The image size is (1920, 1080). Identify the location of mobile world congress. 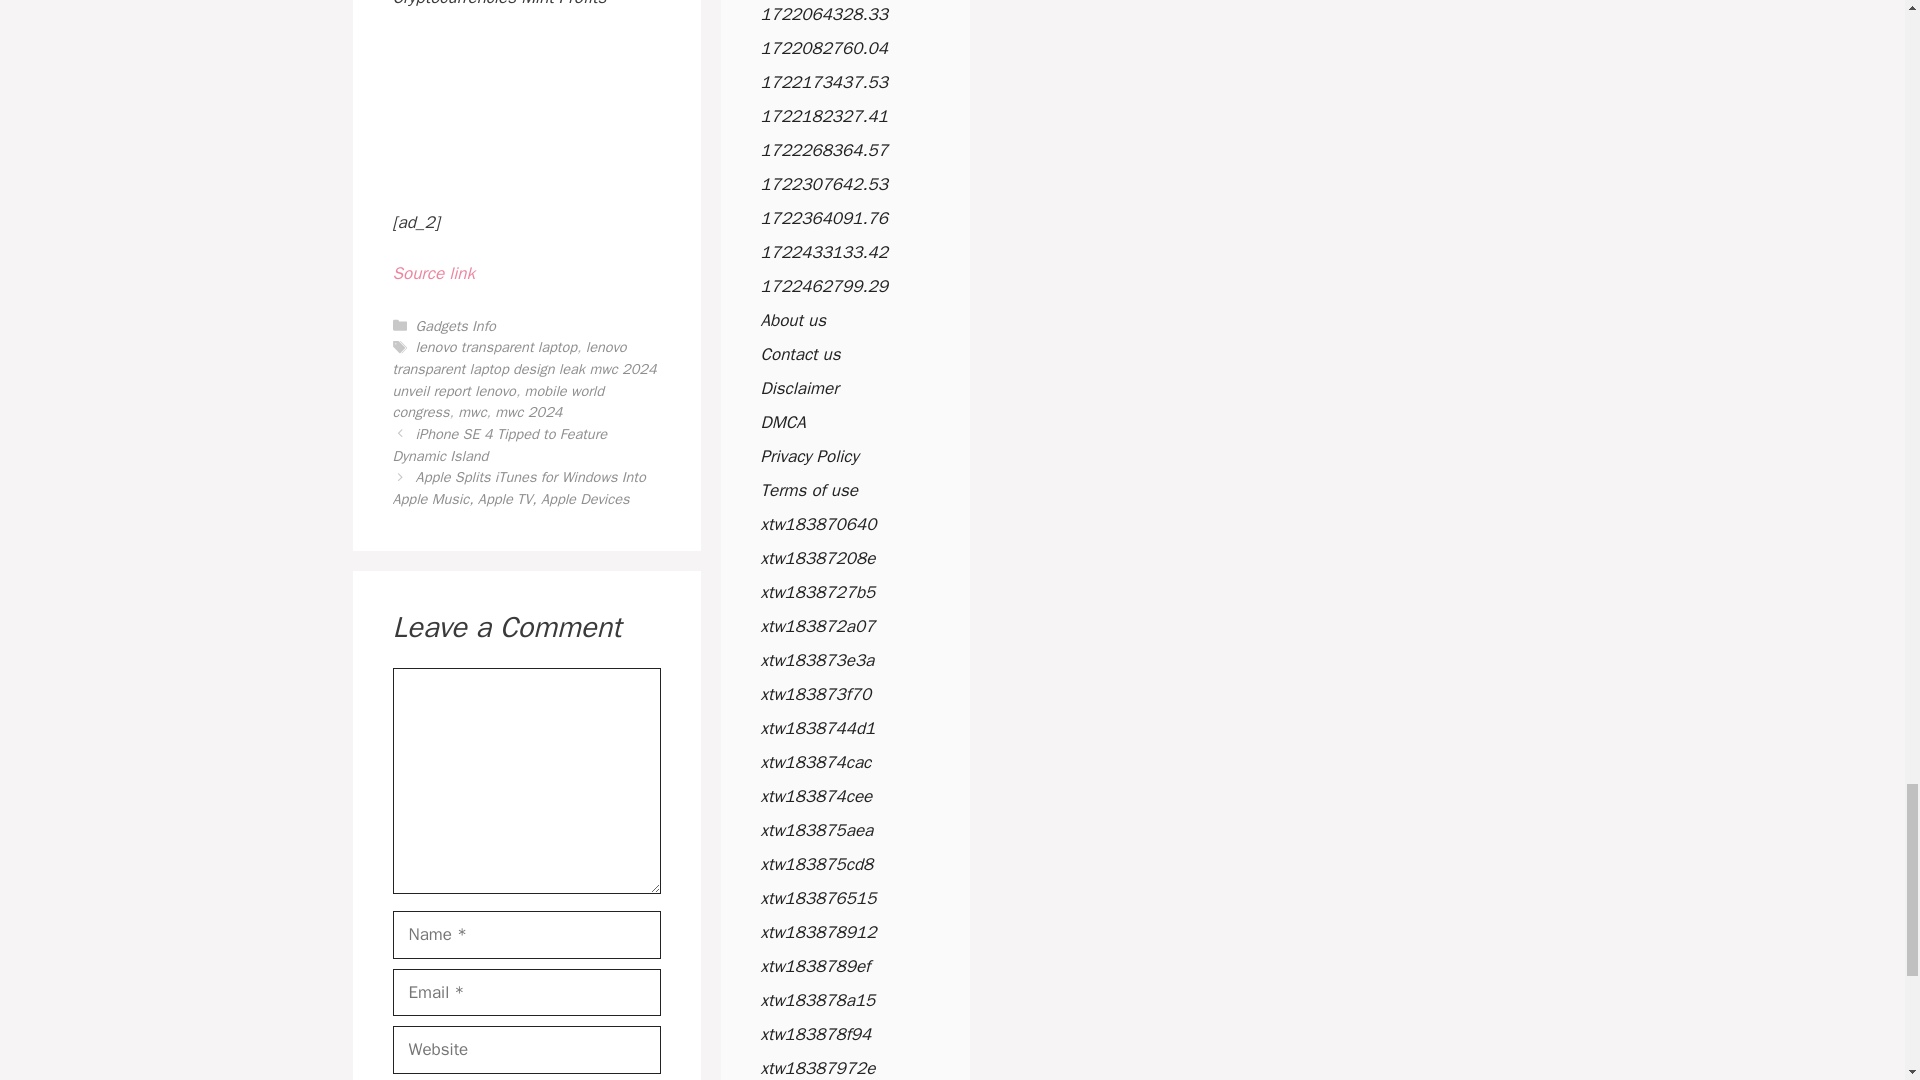
(498, 402).